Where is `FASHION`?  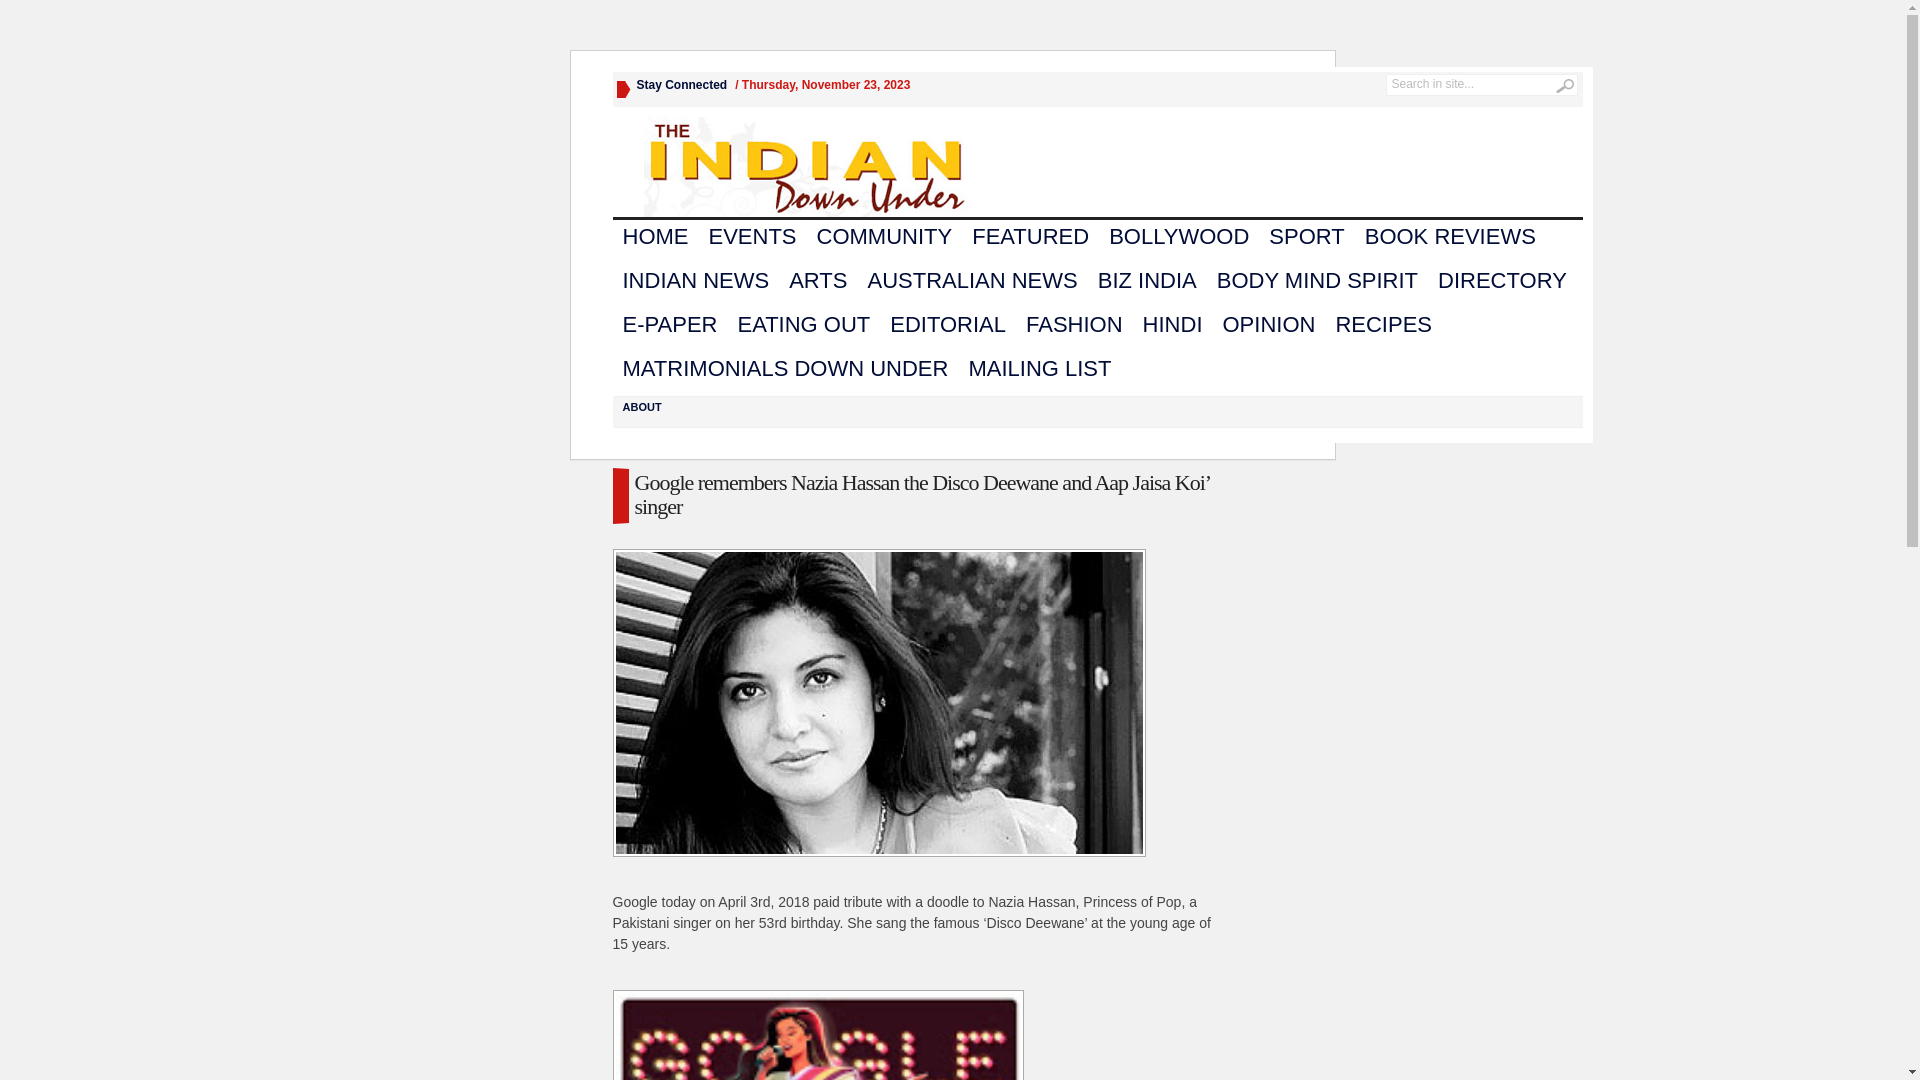
FASHION is located at coordinates (1074, 325).